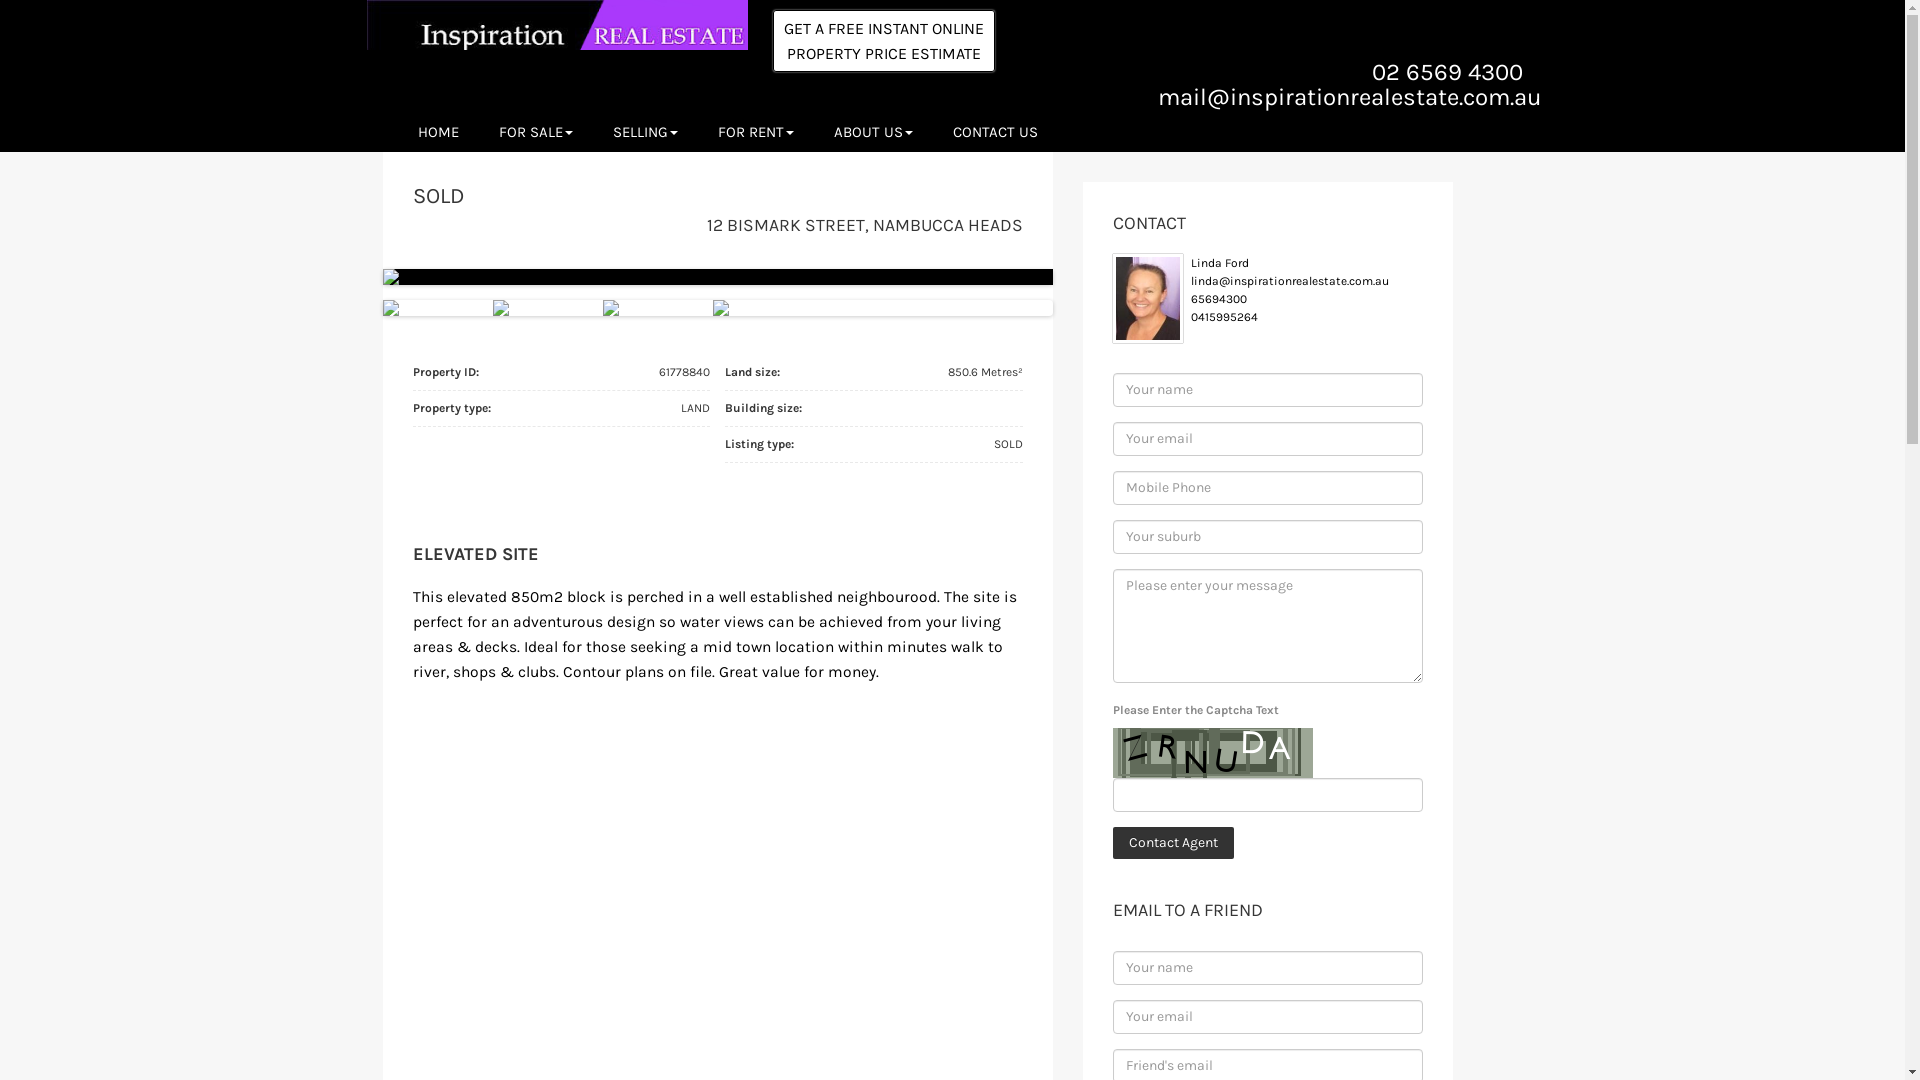 The width and height of the screenshot is (1920, 1080). What do you see at coordinates (556, 25) in the screenshot?
I see `Inspiration Real Estate Logo` at bounding box center [556, 25].